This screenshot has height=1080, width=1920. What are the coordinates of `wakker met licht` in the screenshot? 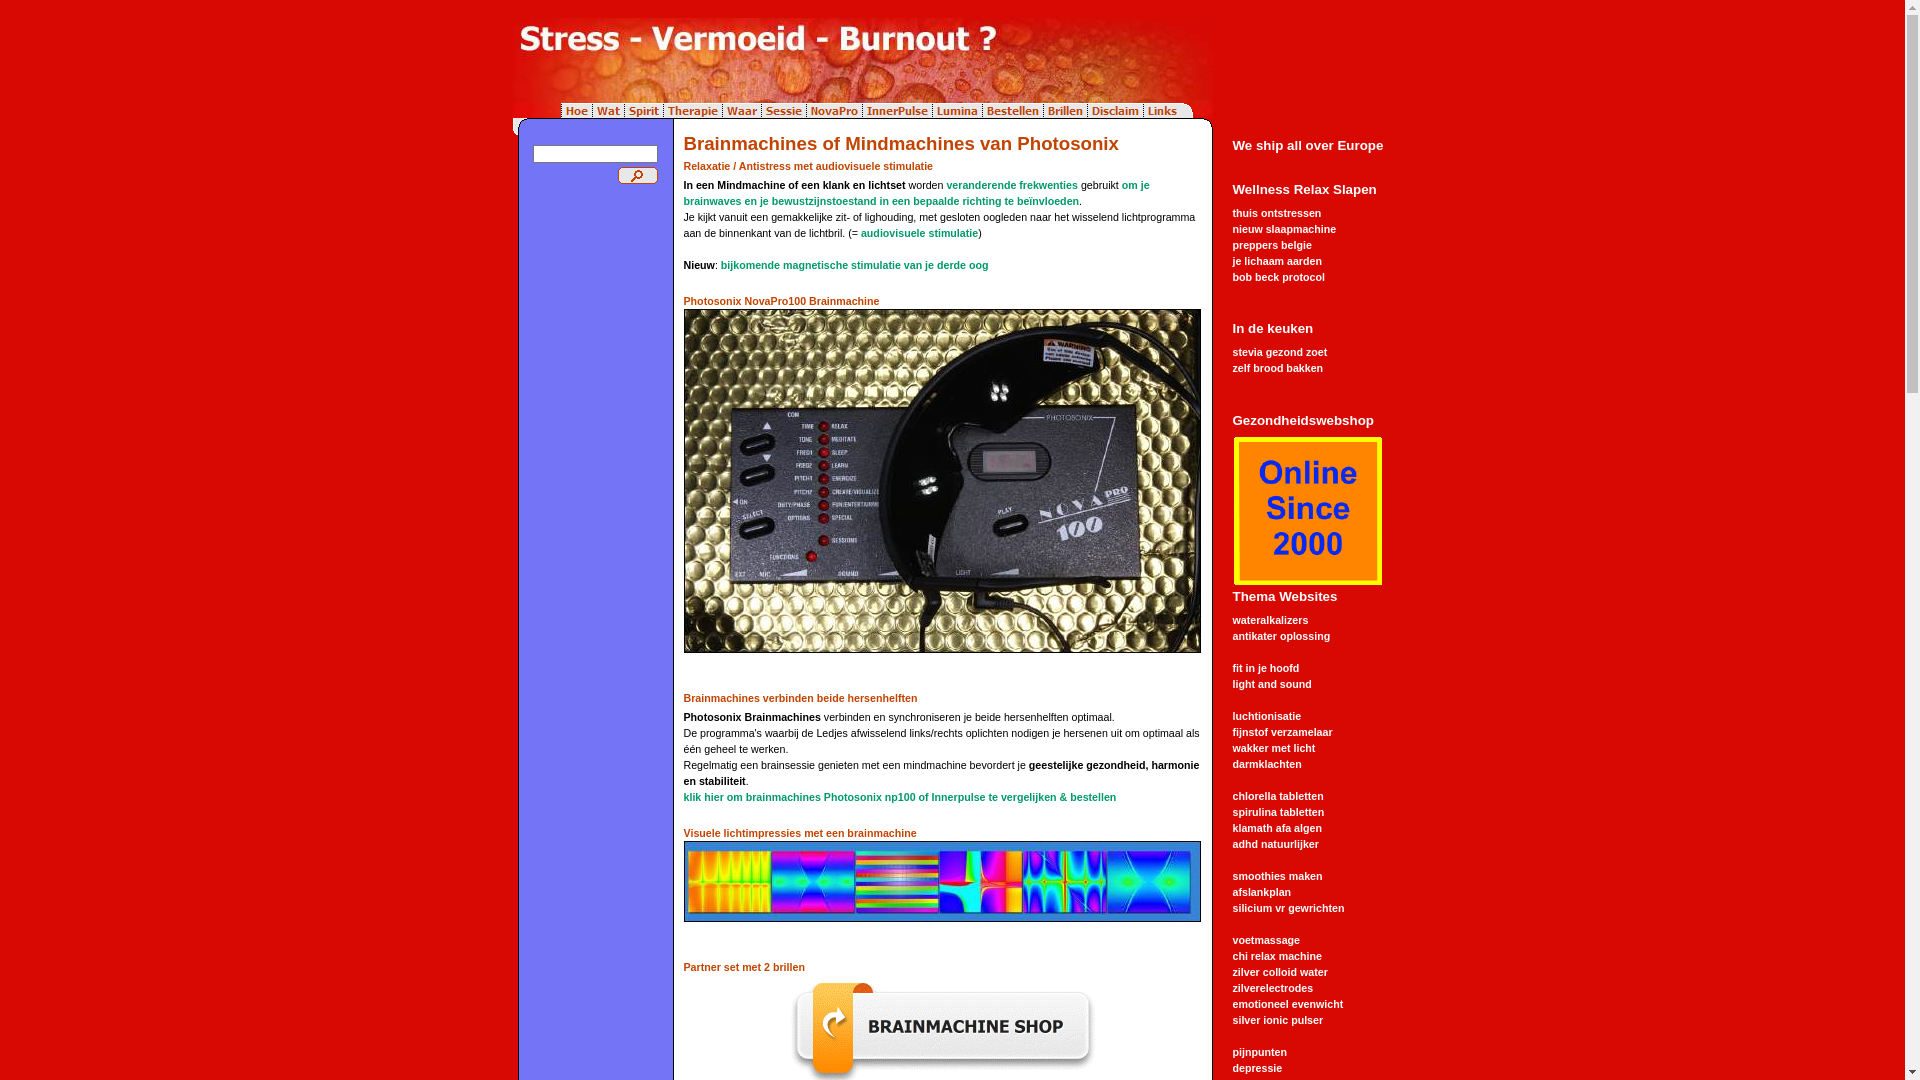 It's located at (1274, 748).